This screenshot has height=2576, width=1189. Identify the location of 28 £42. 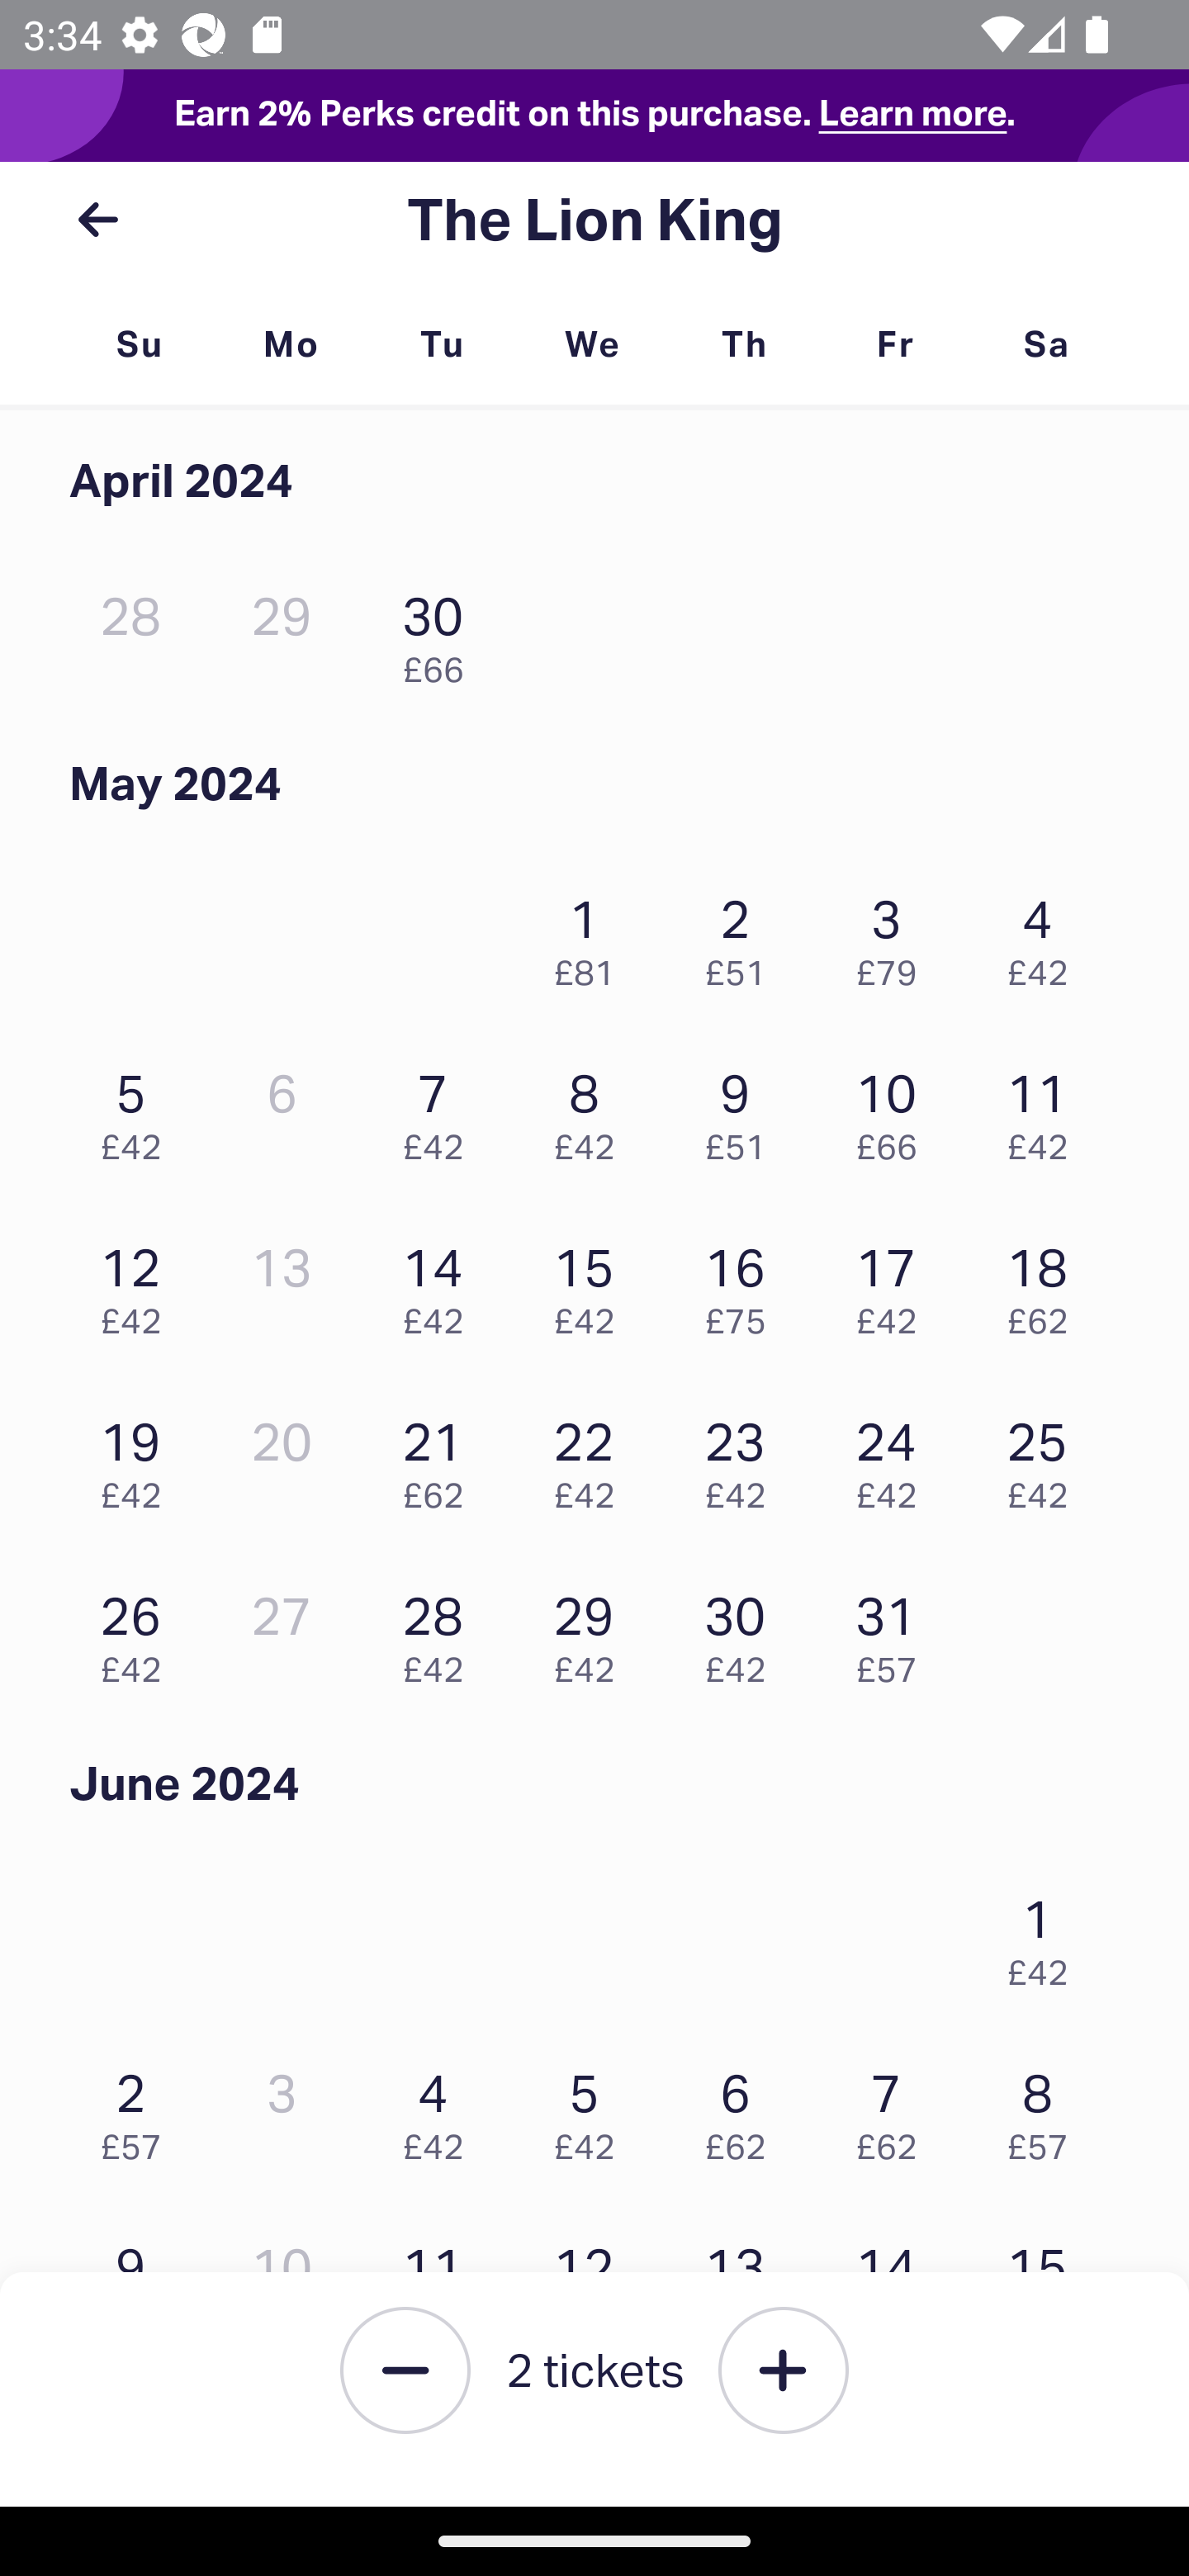
(441, 1631).